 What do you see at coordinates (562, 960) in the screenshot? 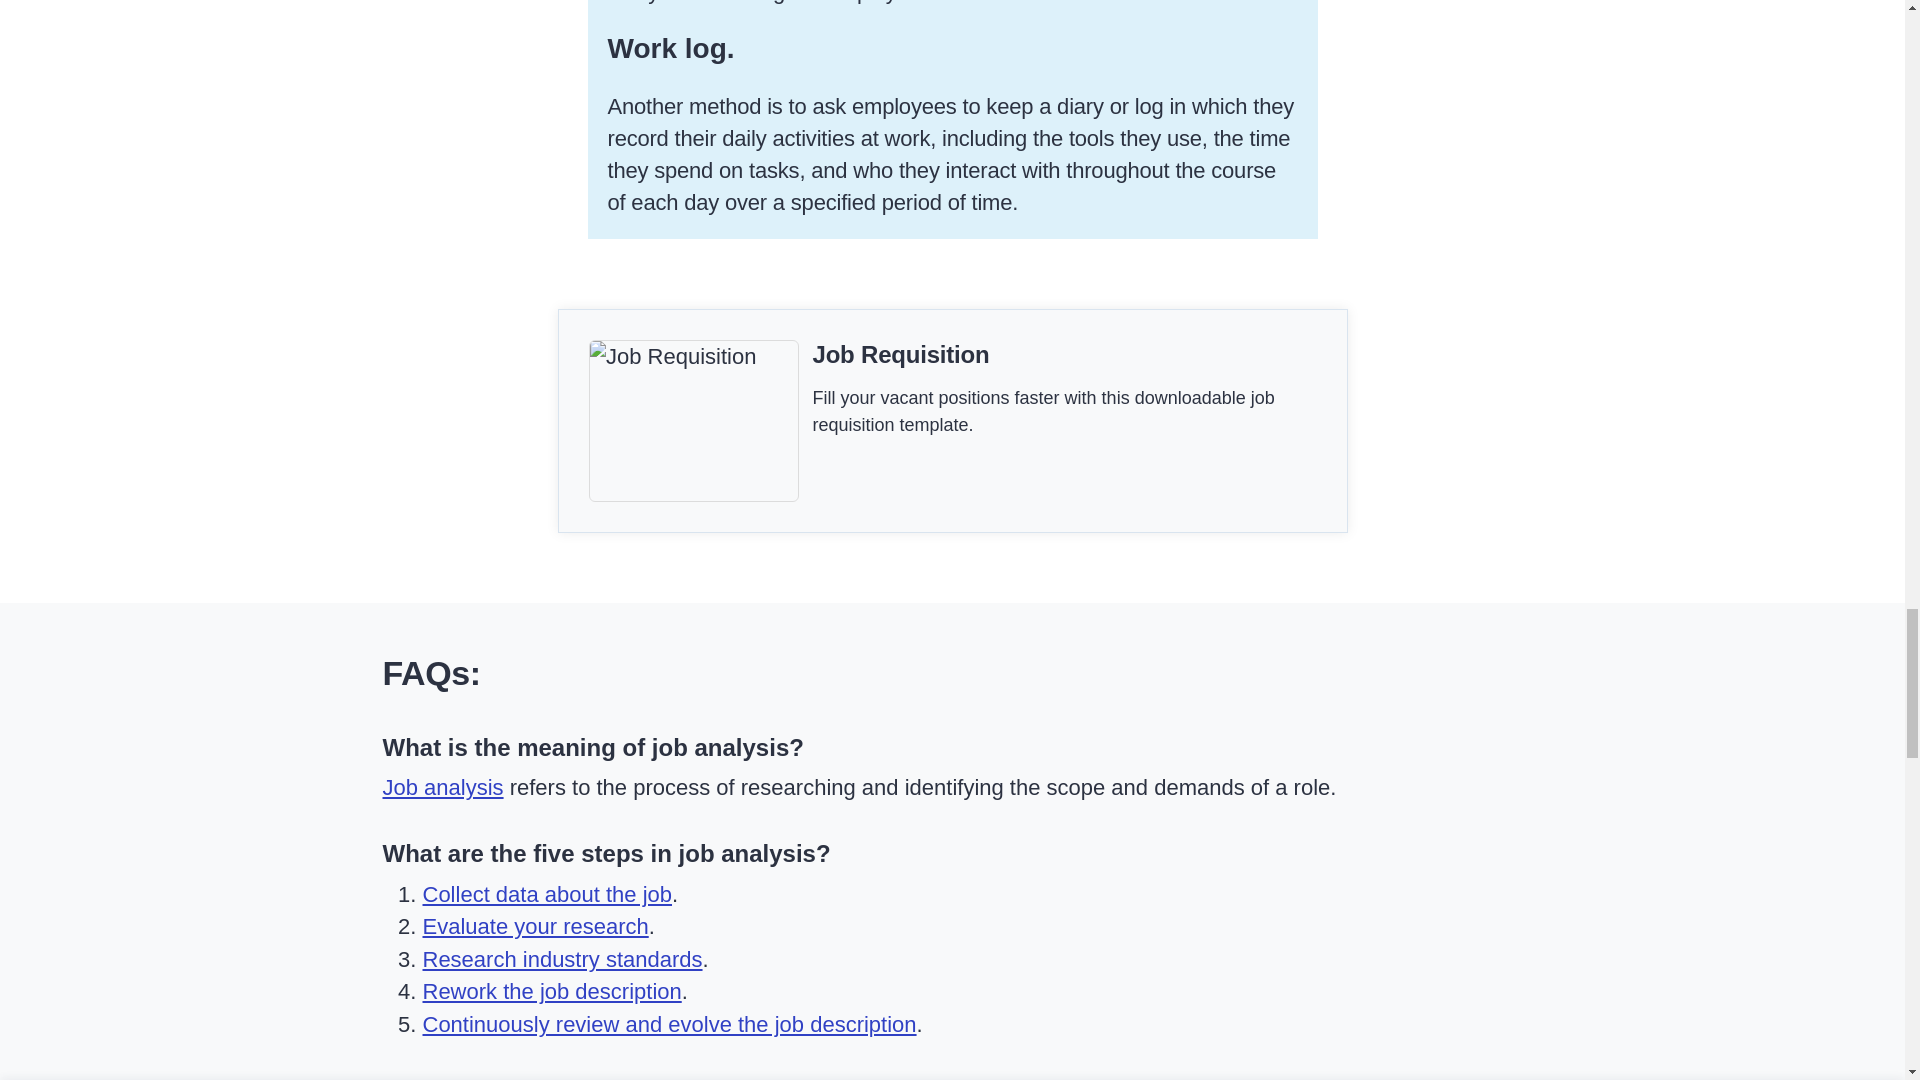
I see `Research industry standards` at bounding box center [562, 960].